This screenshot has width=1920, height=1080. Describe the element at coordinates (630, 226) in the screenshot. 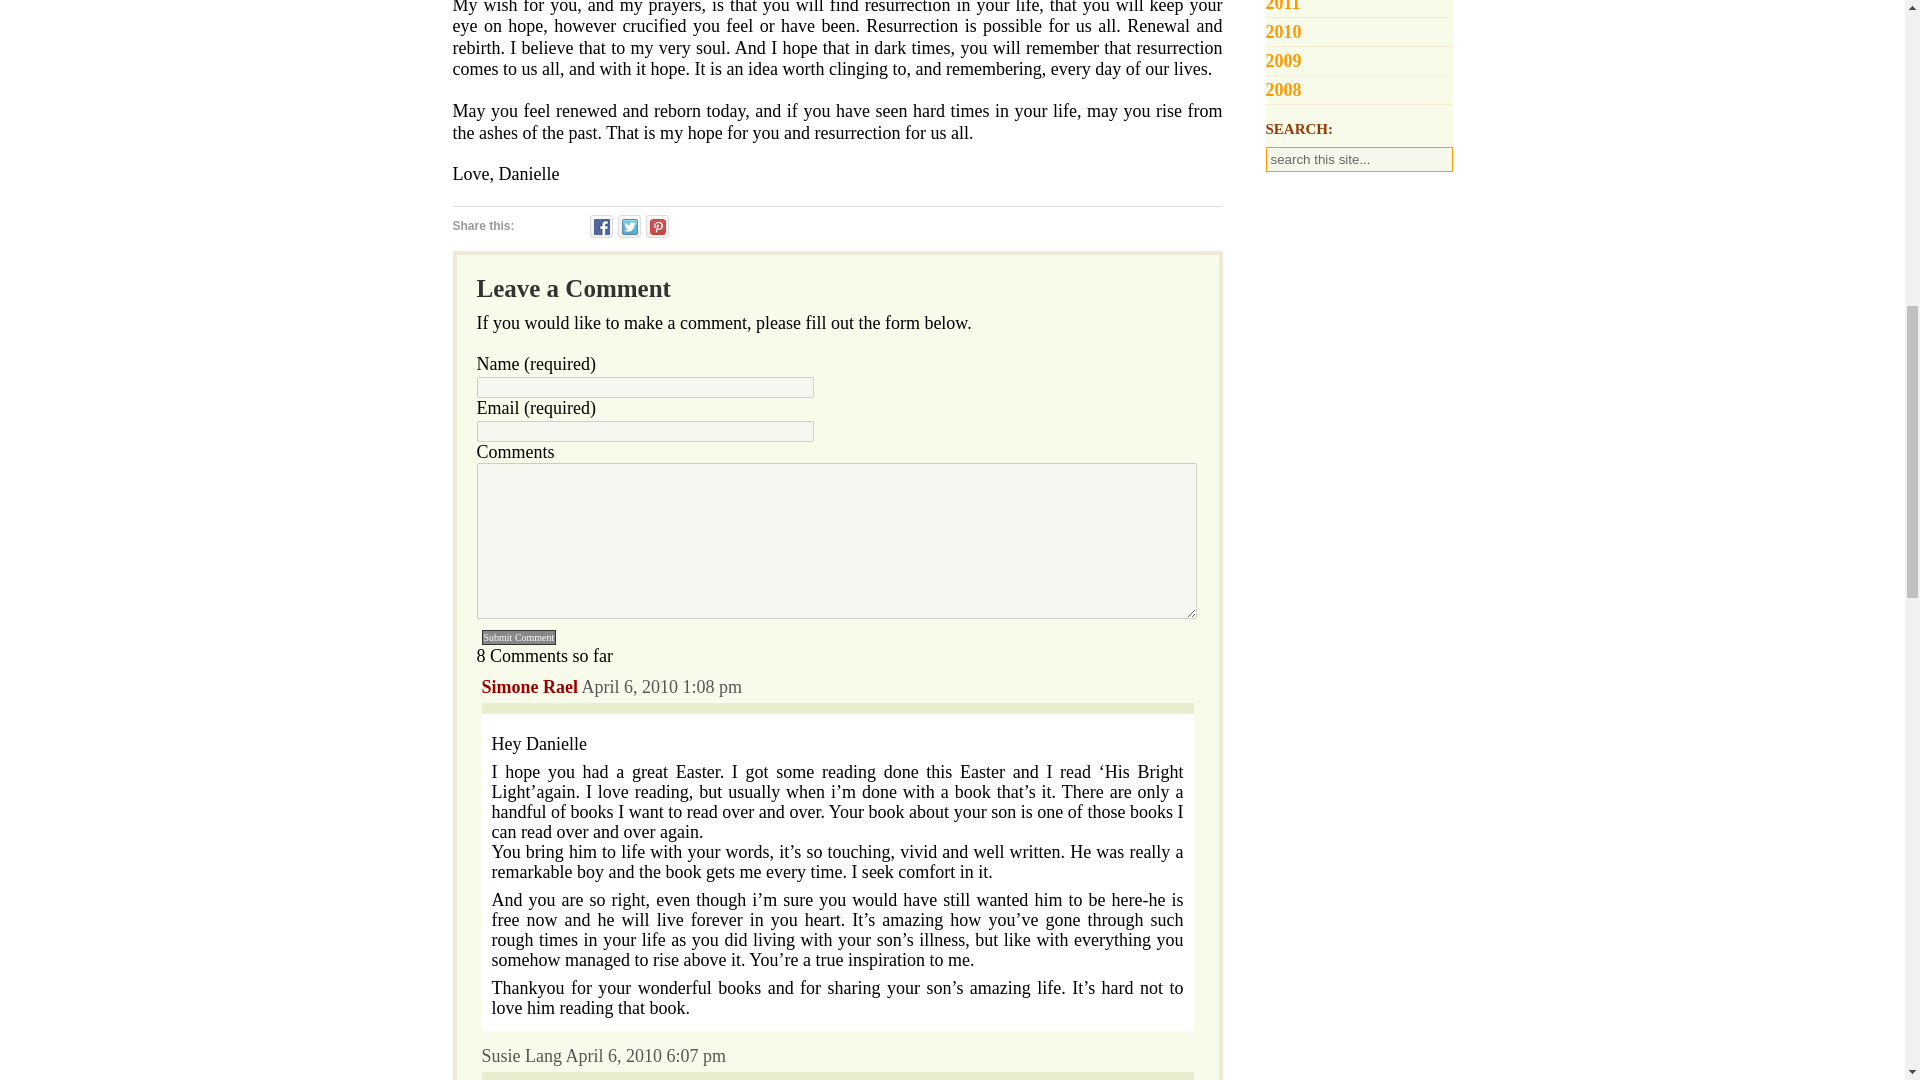

I see `Click to share on Twitter` at that location.